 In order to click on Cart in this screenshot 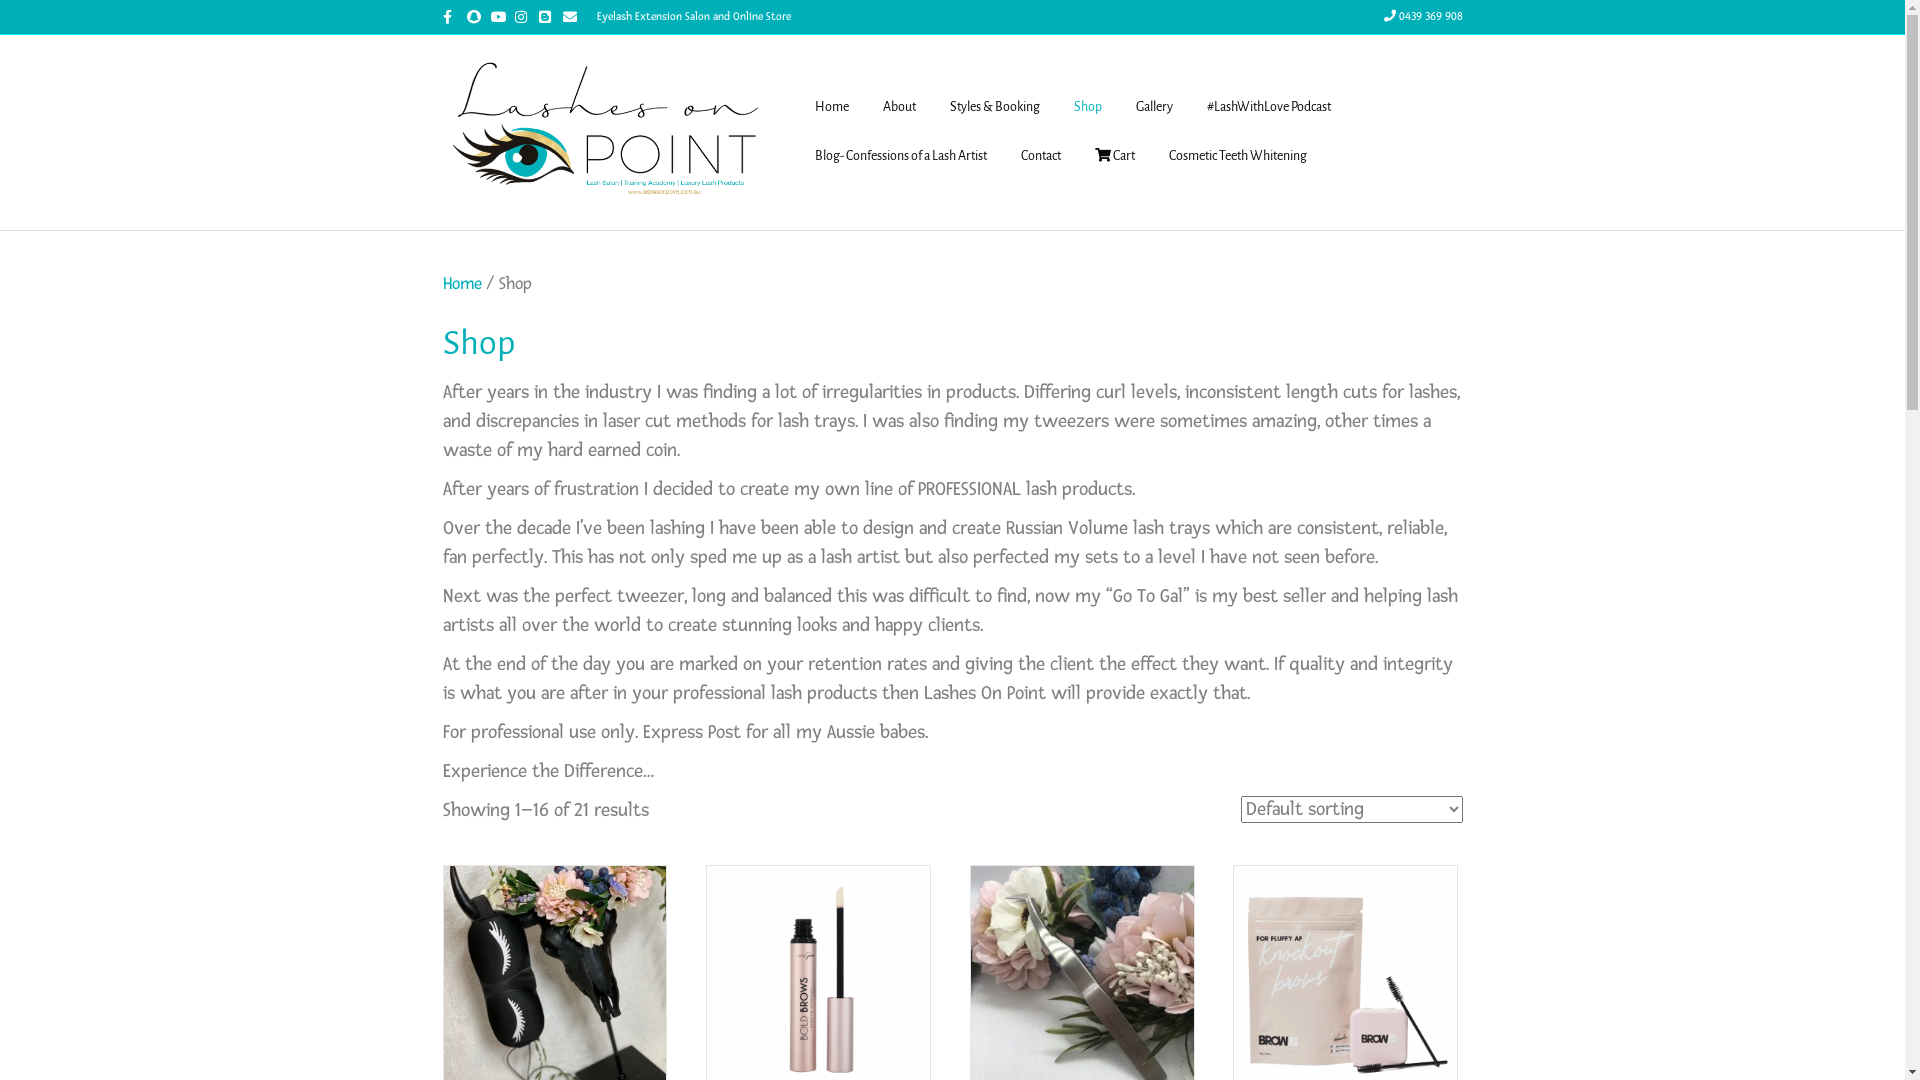, I will do `click(1115, 157)`.